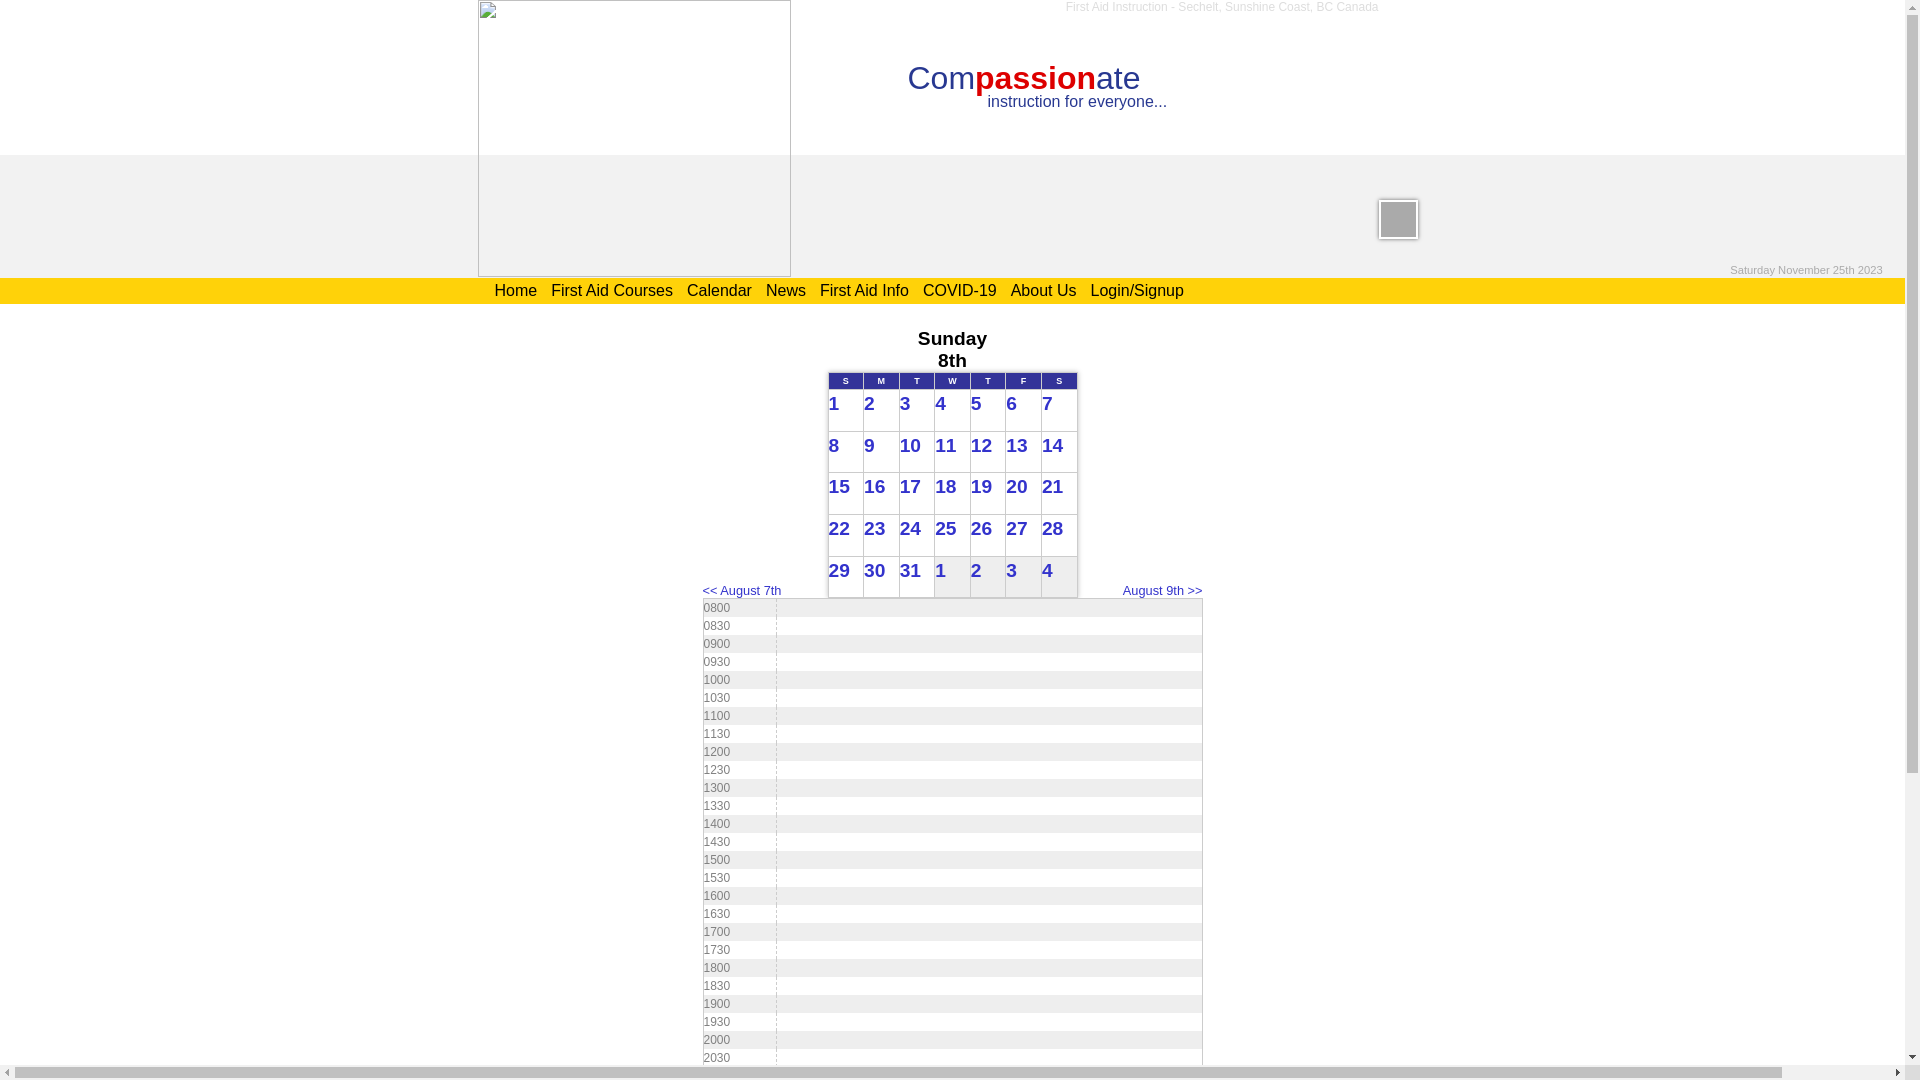 This screenshot has height=1080, width=1920. Describe the element at coordinates (988, 577) in the screenshot. I see `2` at that location.